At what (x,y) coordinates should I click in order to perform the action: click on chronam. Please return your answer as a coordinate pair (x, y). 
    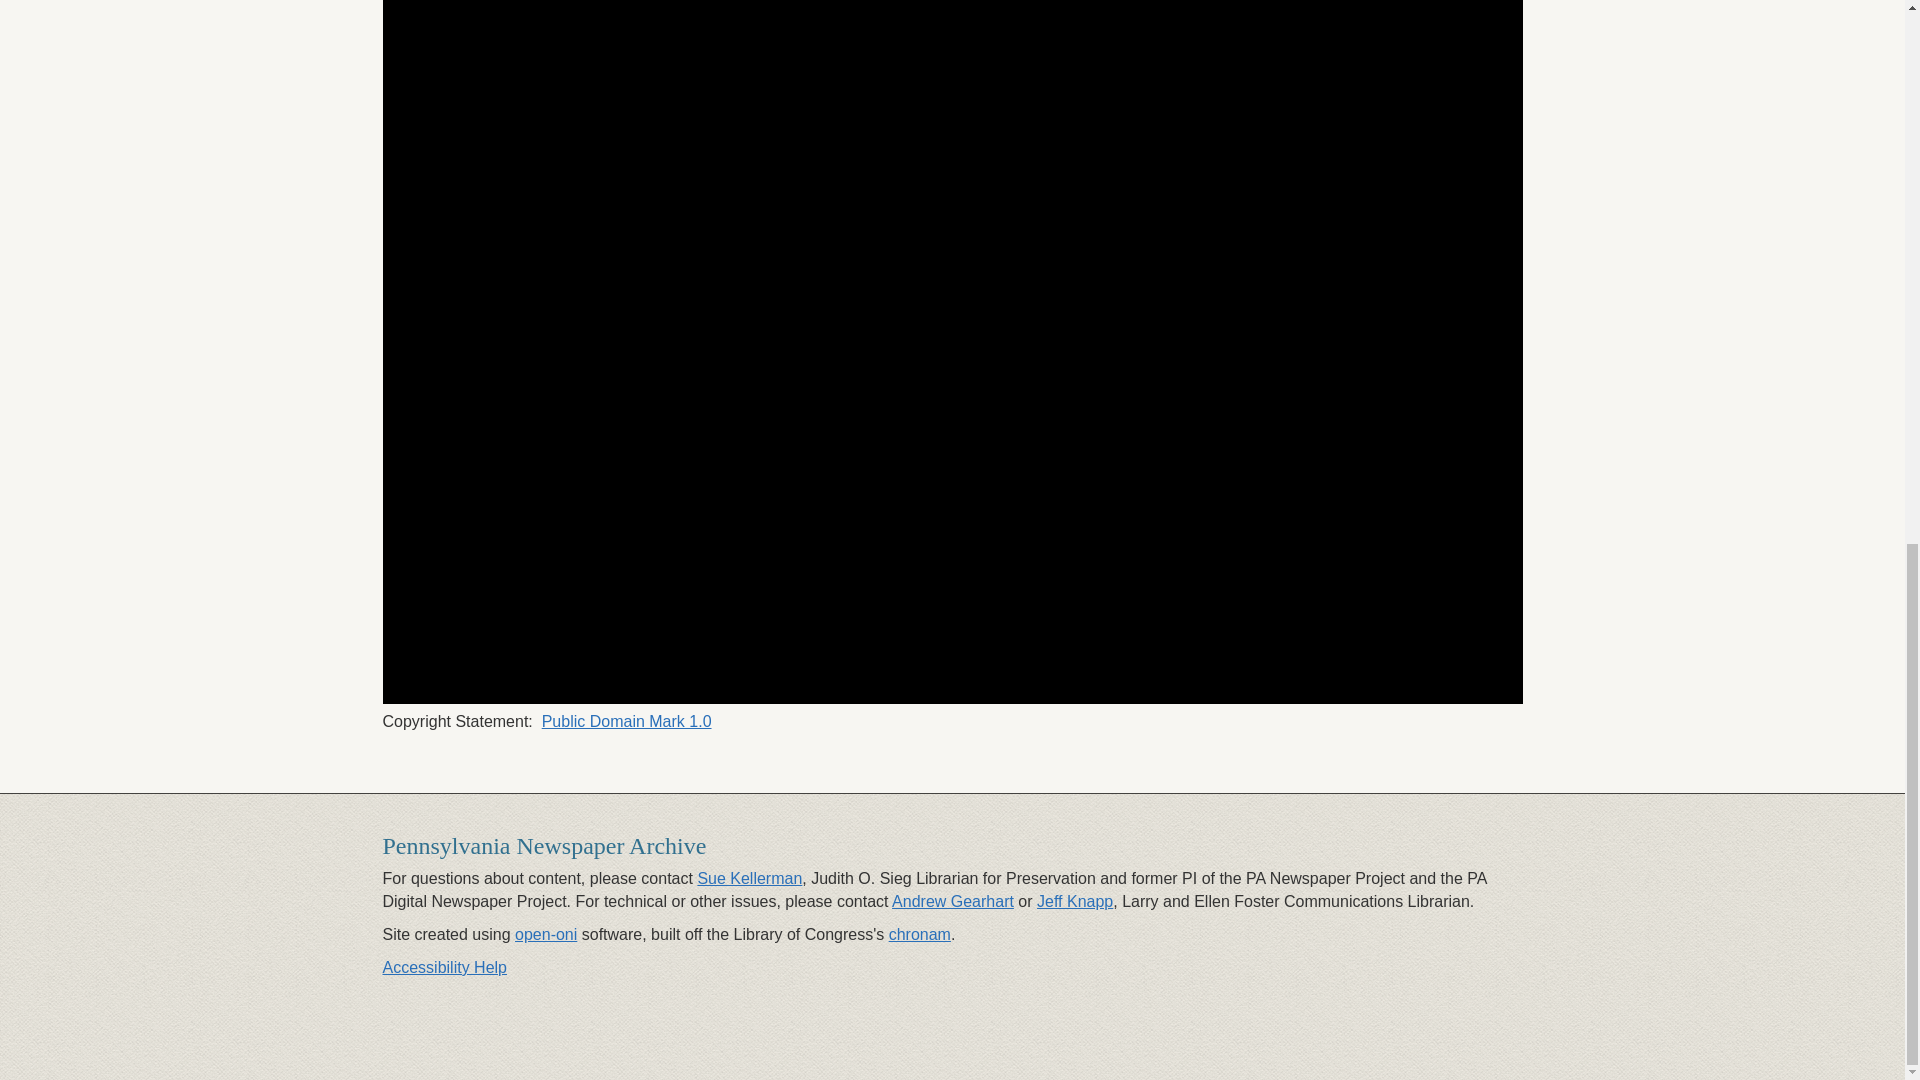
    Looking at the image, I should click on (919, 934).